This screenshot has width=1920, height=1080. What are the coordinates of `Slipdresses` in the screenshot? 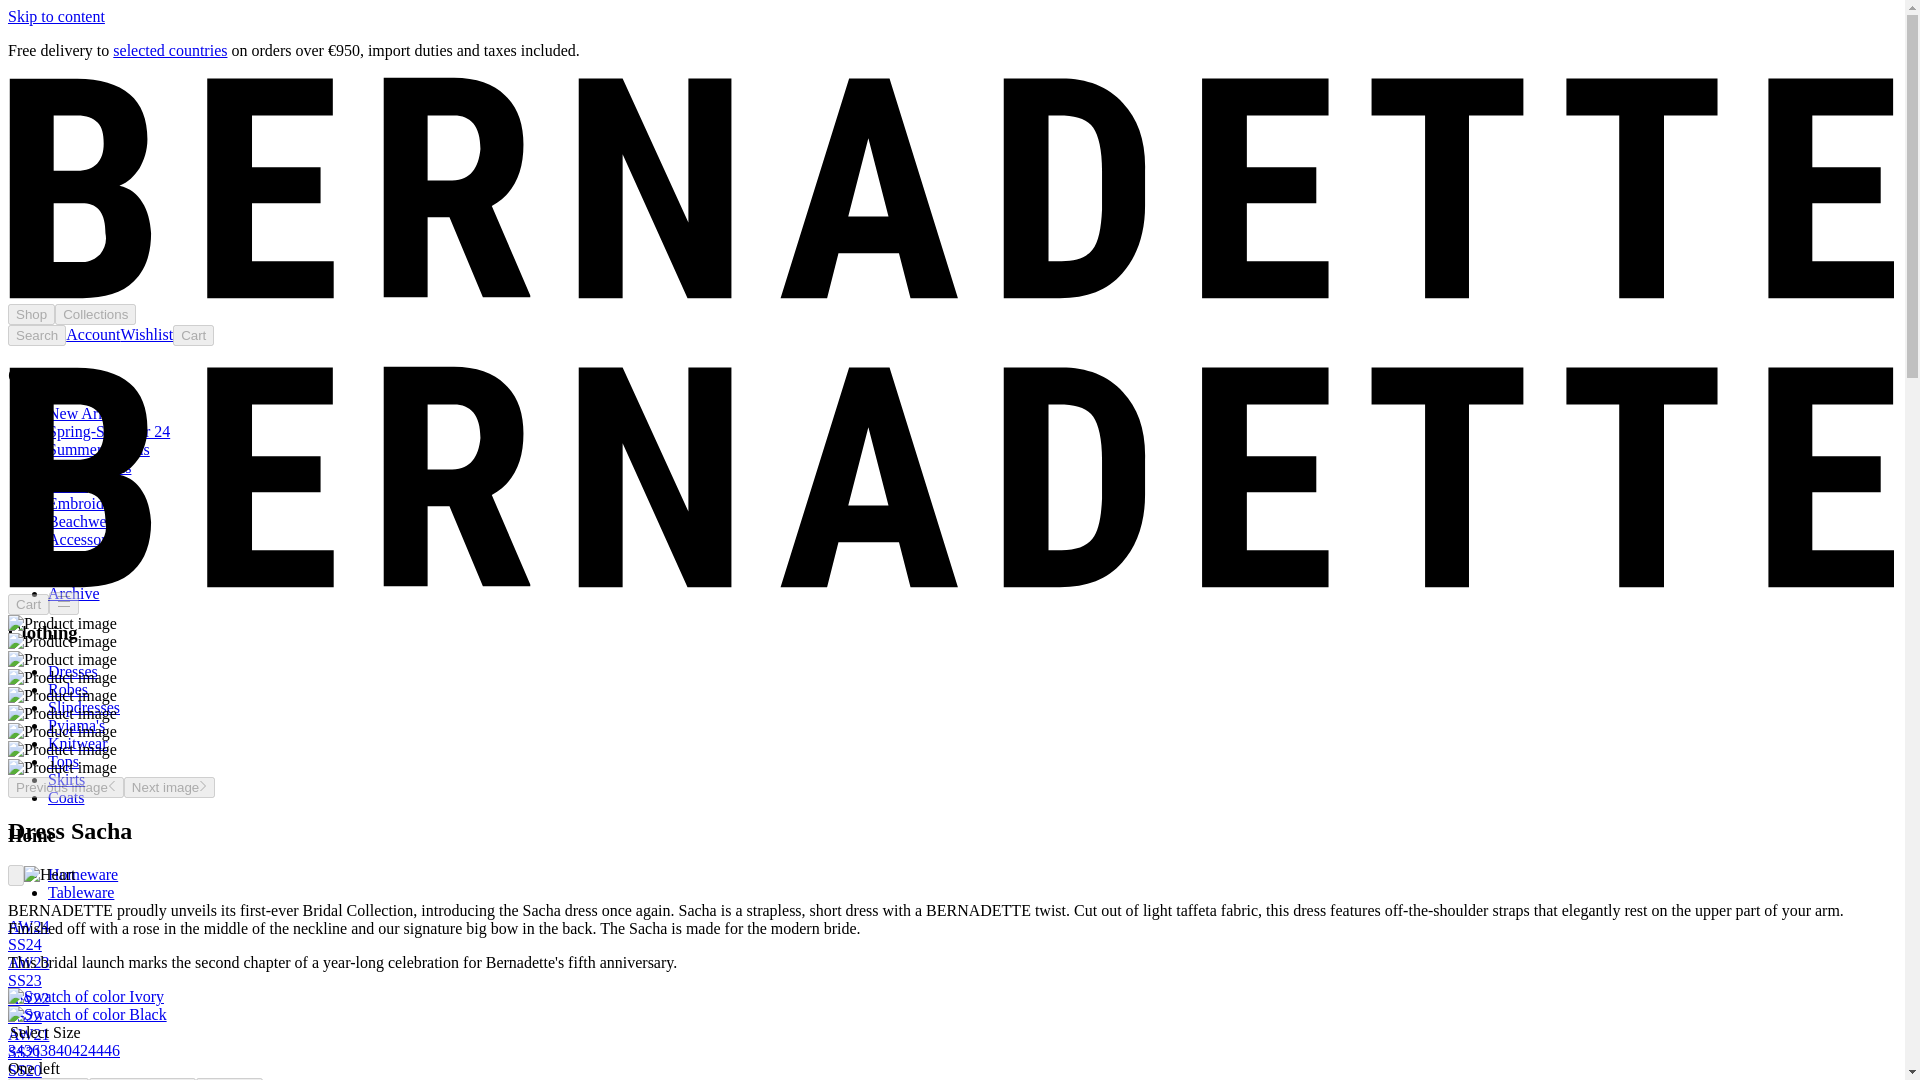 It's located at (84, 707).